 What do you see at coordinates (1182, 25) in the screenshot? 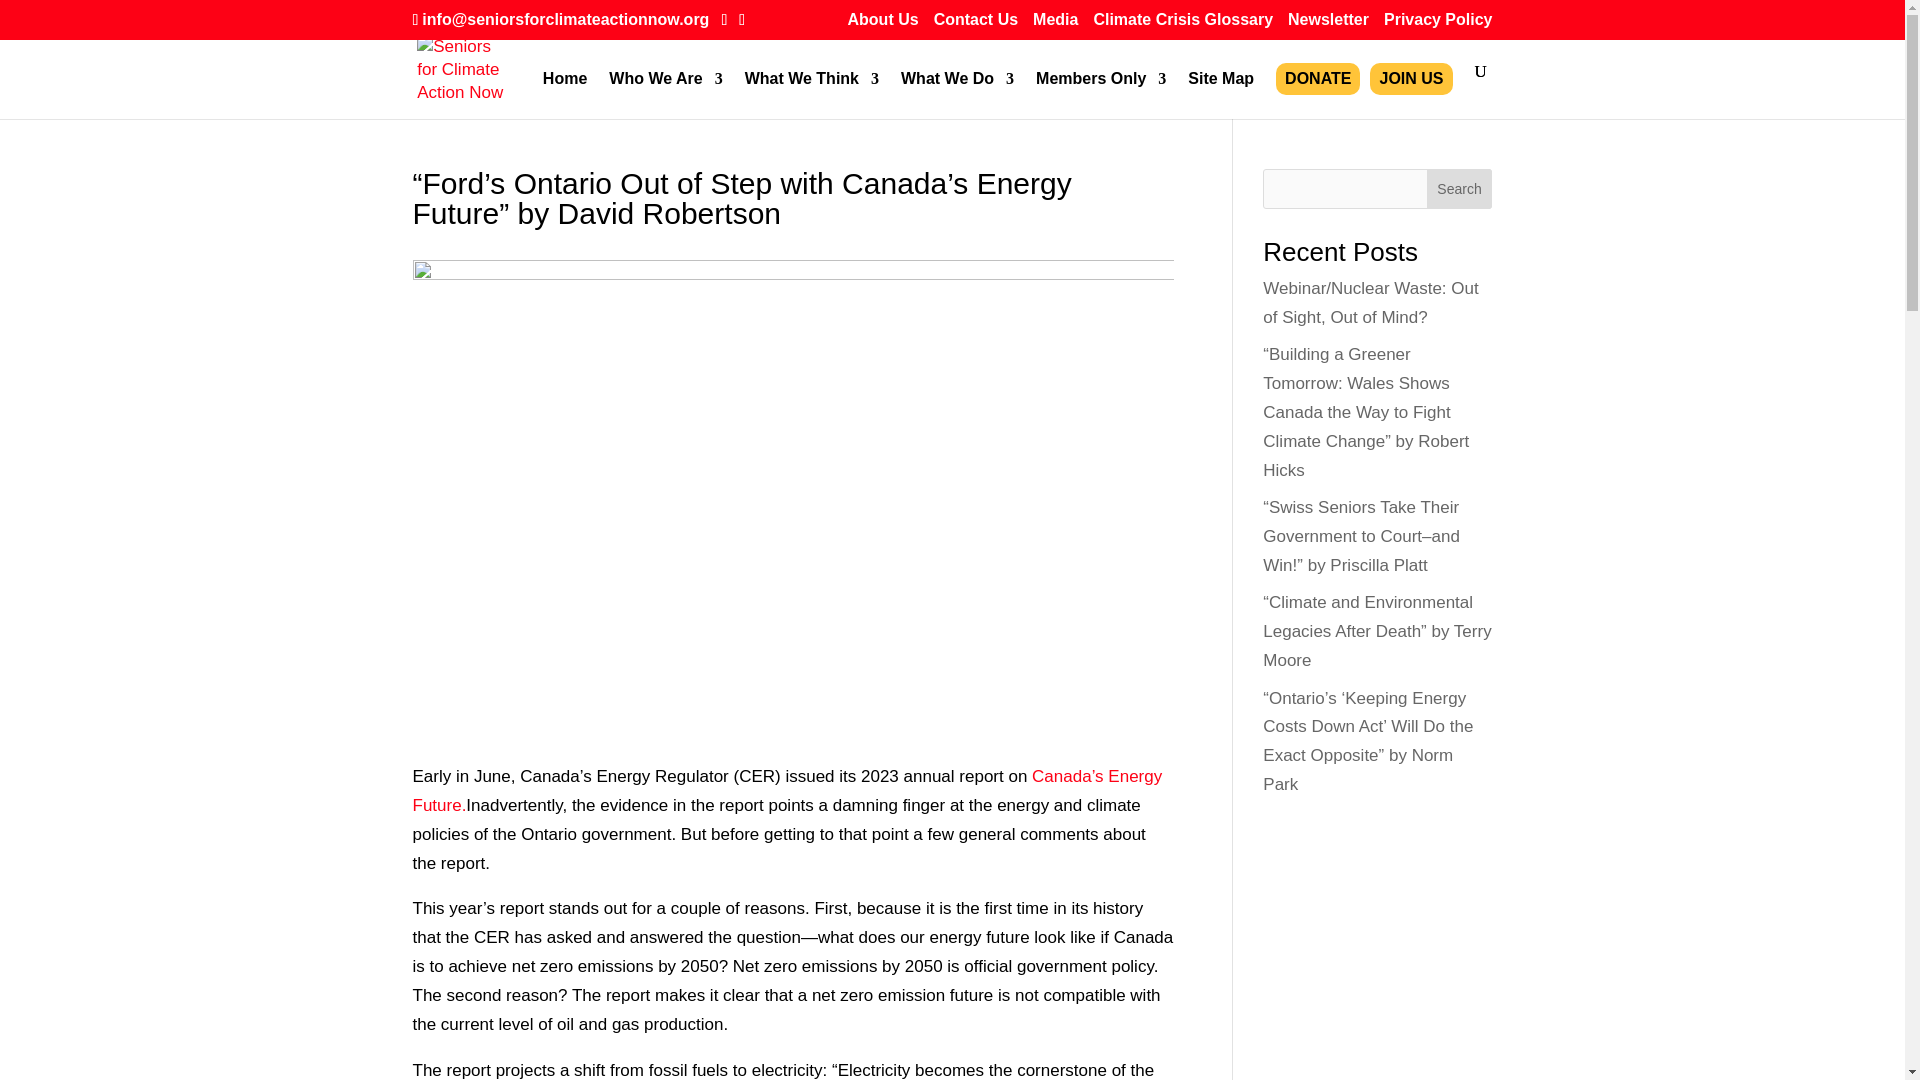
I see `Climate Crisis Glossary` at bounding box center [1182, 25].